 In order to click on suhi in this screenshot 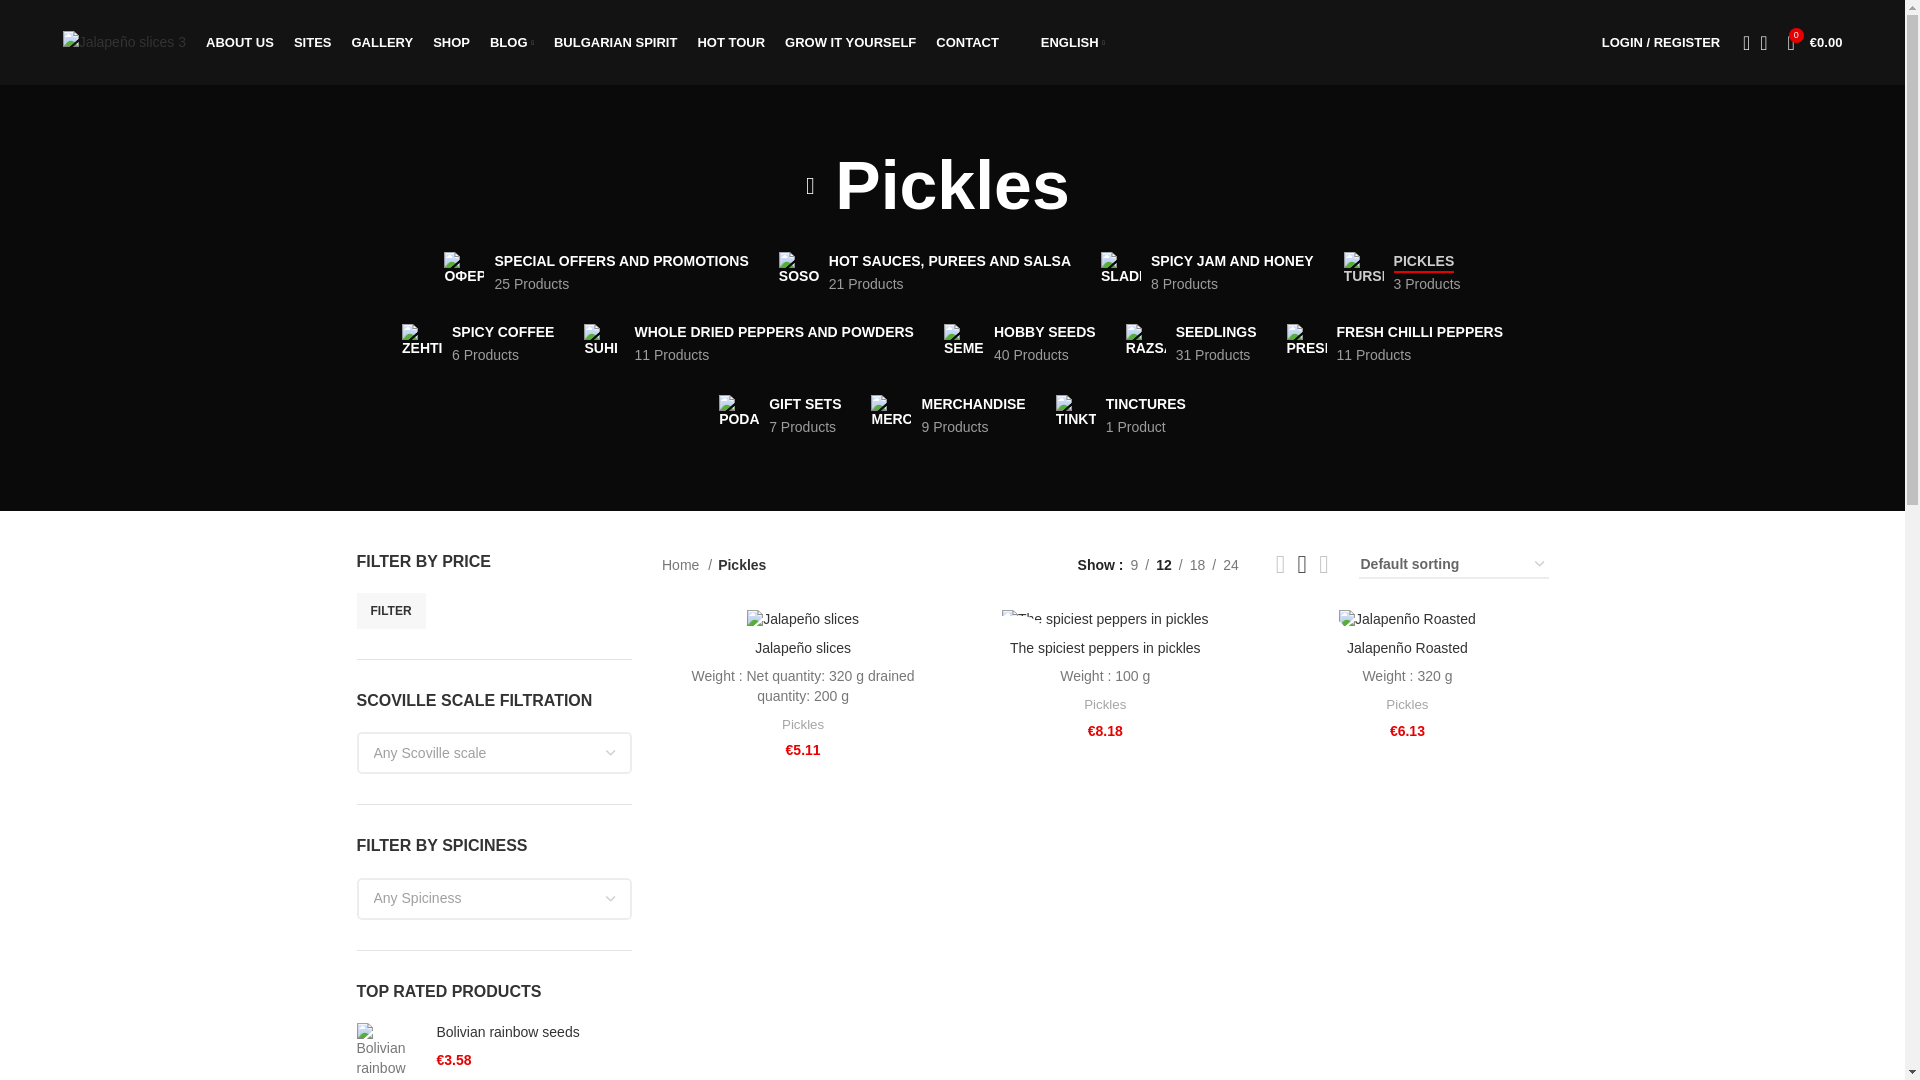, I will do `click(967, 41)`.